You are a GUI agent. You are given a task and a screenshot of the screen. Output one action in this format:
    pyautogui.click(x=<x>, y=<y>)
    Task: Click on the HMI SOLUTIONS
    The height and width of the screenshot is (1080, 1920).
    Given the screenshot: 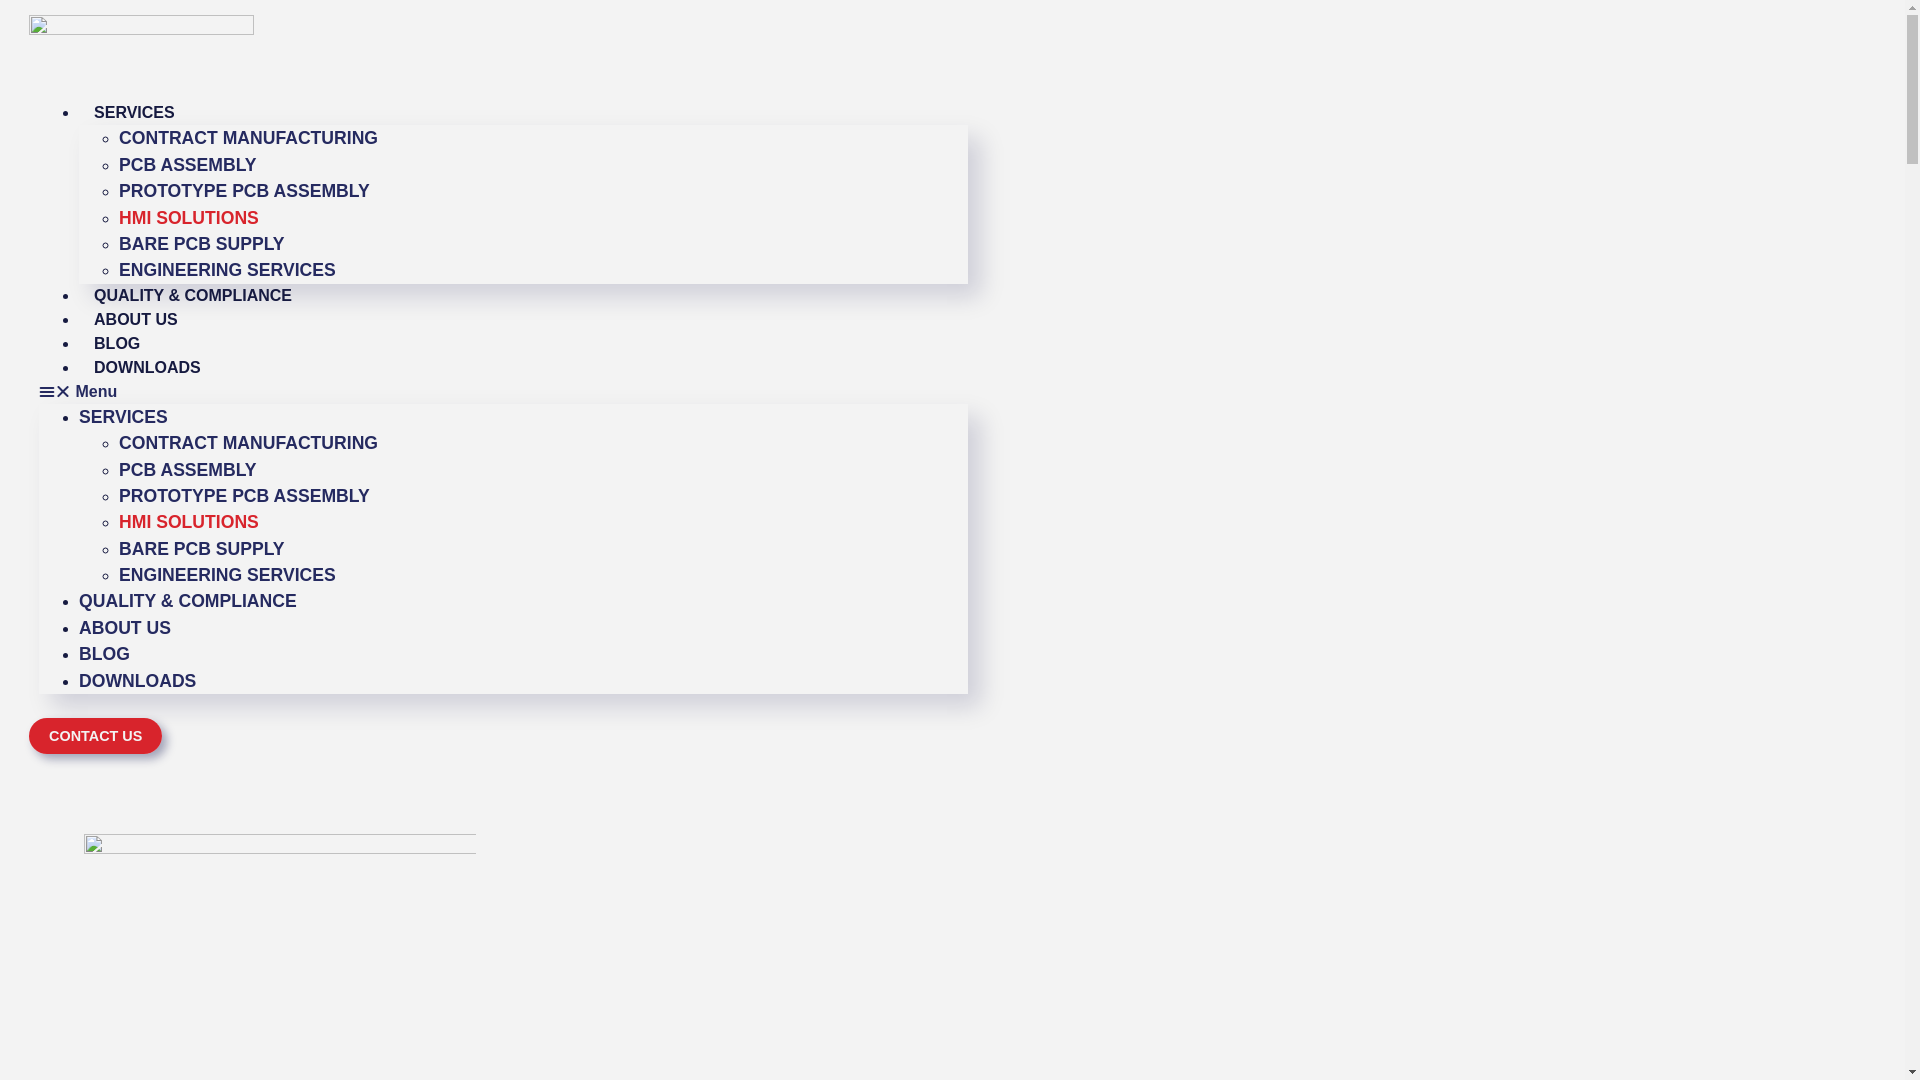 What is the action you would take?
    pyautogui.click(x=189, y=522)
    